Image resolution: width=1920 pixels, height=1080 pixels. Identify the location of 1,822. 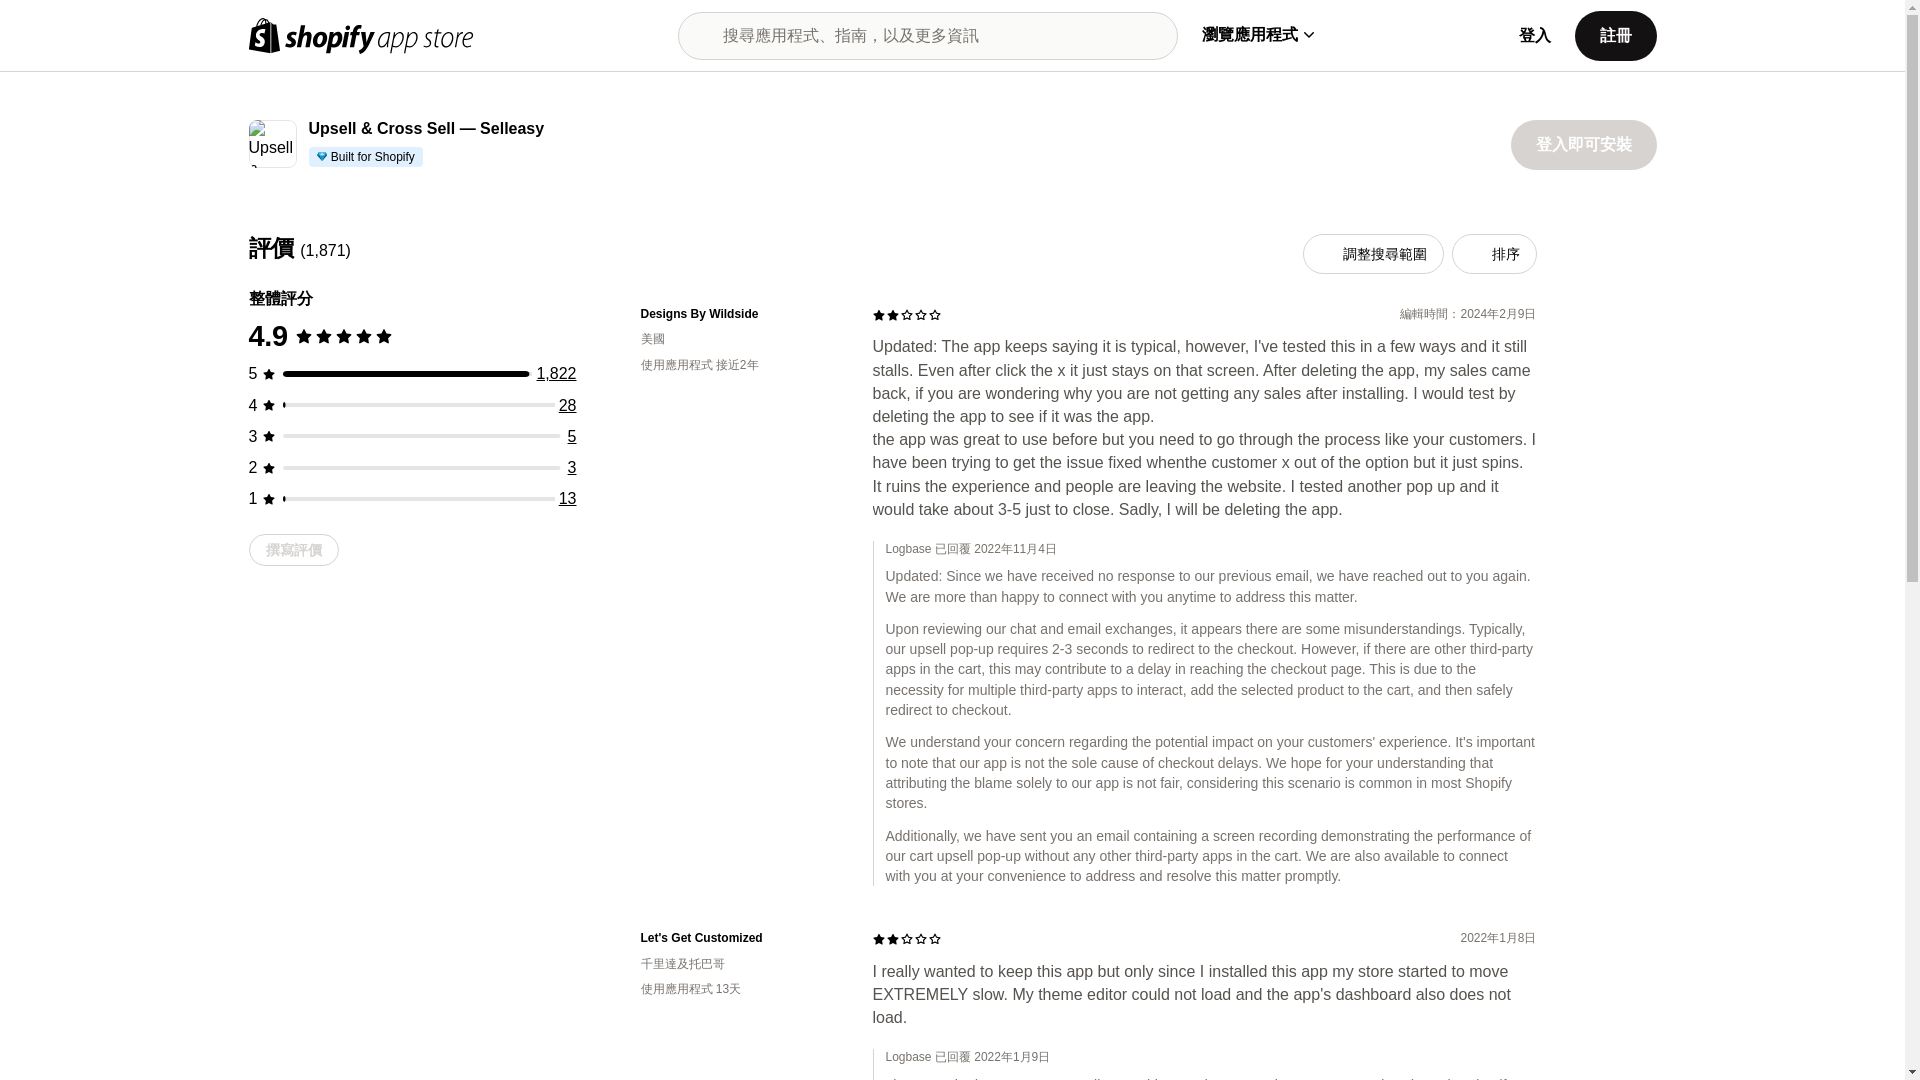
(556, 374).